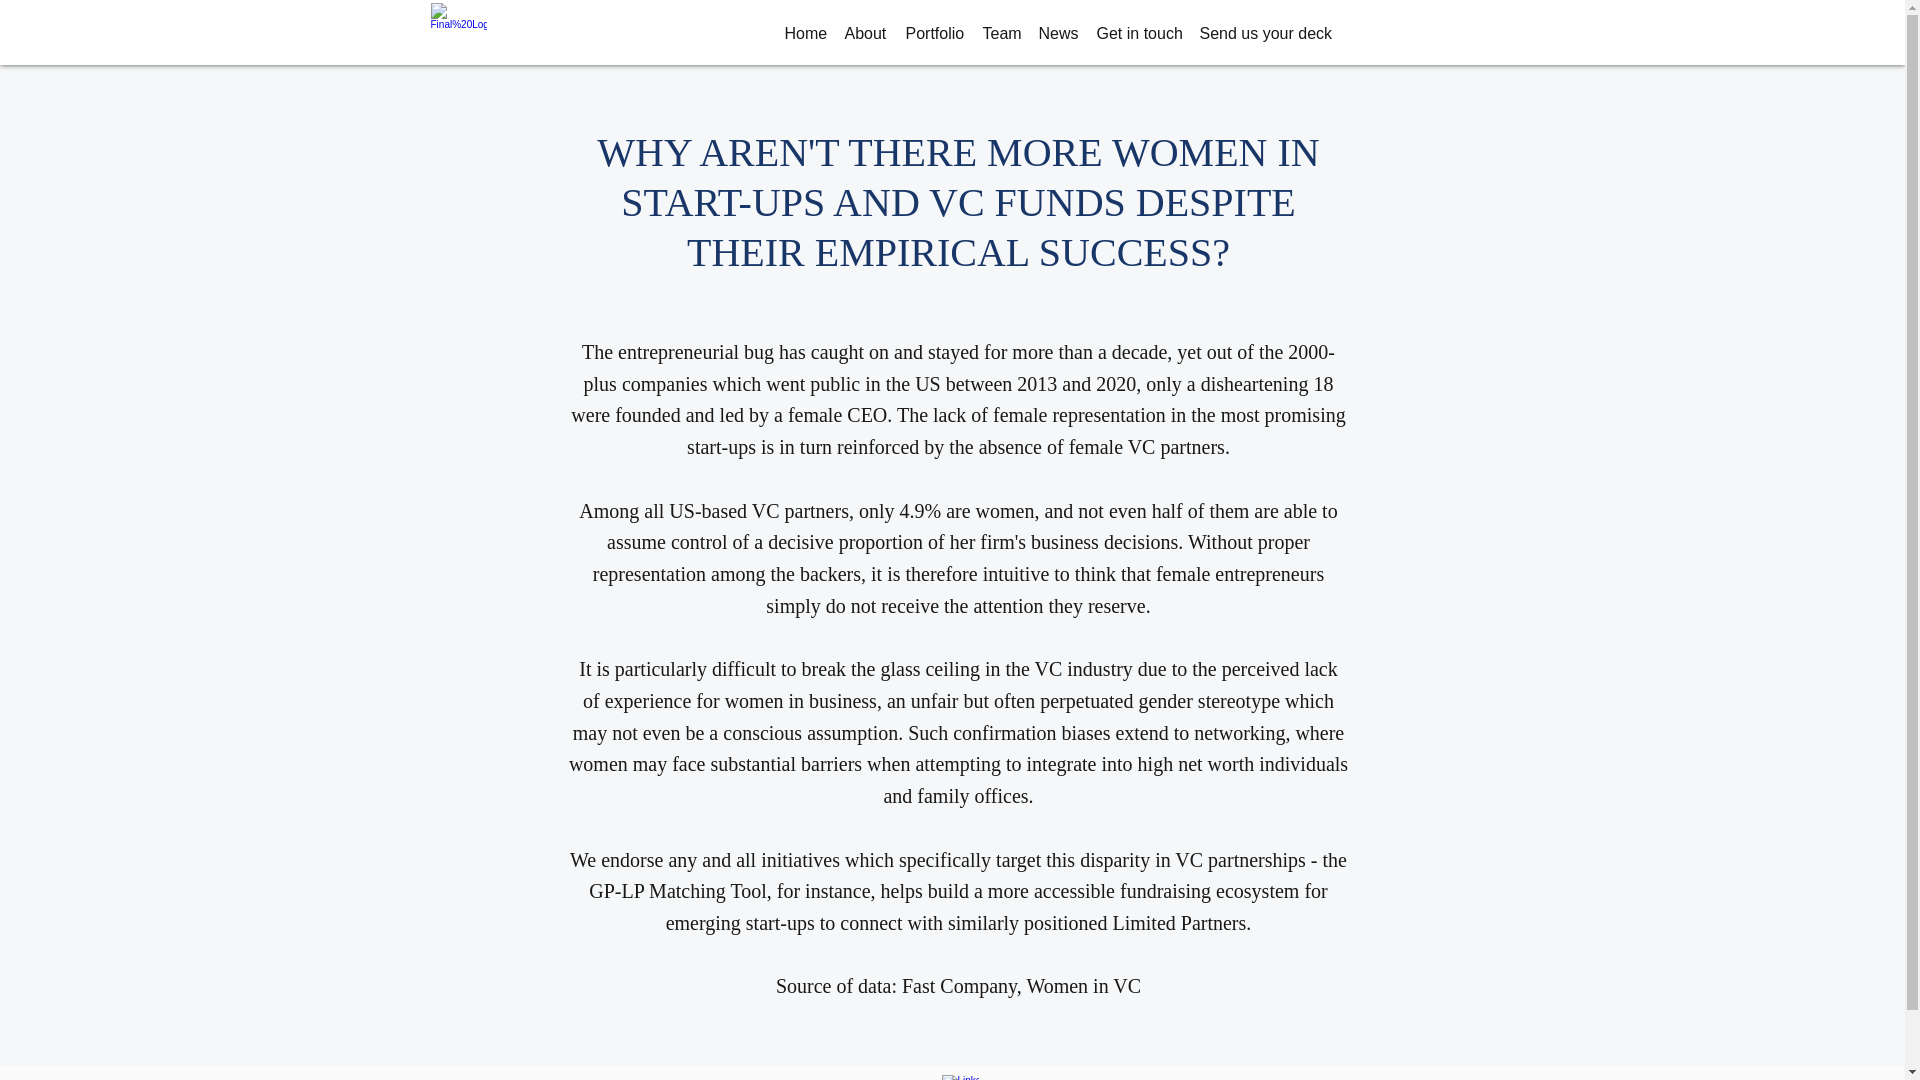  I want to click on Portfolio, so click(934, 34).